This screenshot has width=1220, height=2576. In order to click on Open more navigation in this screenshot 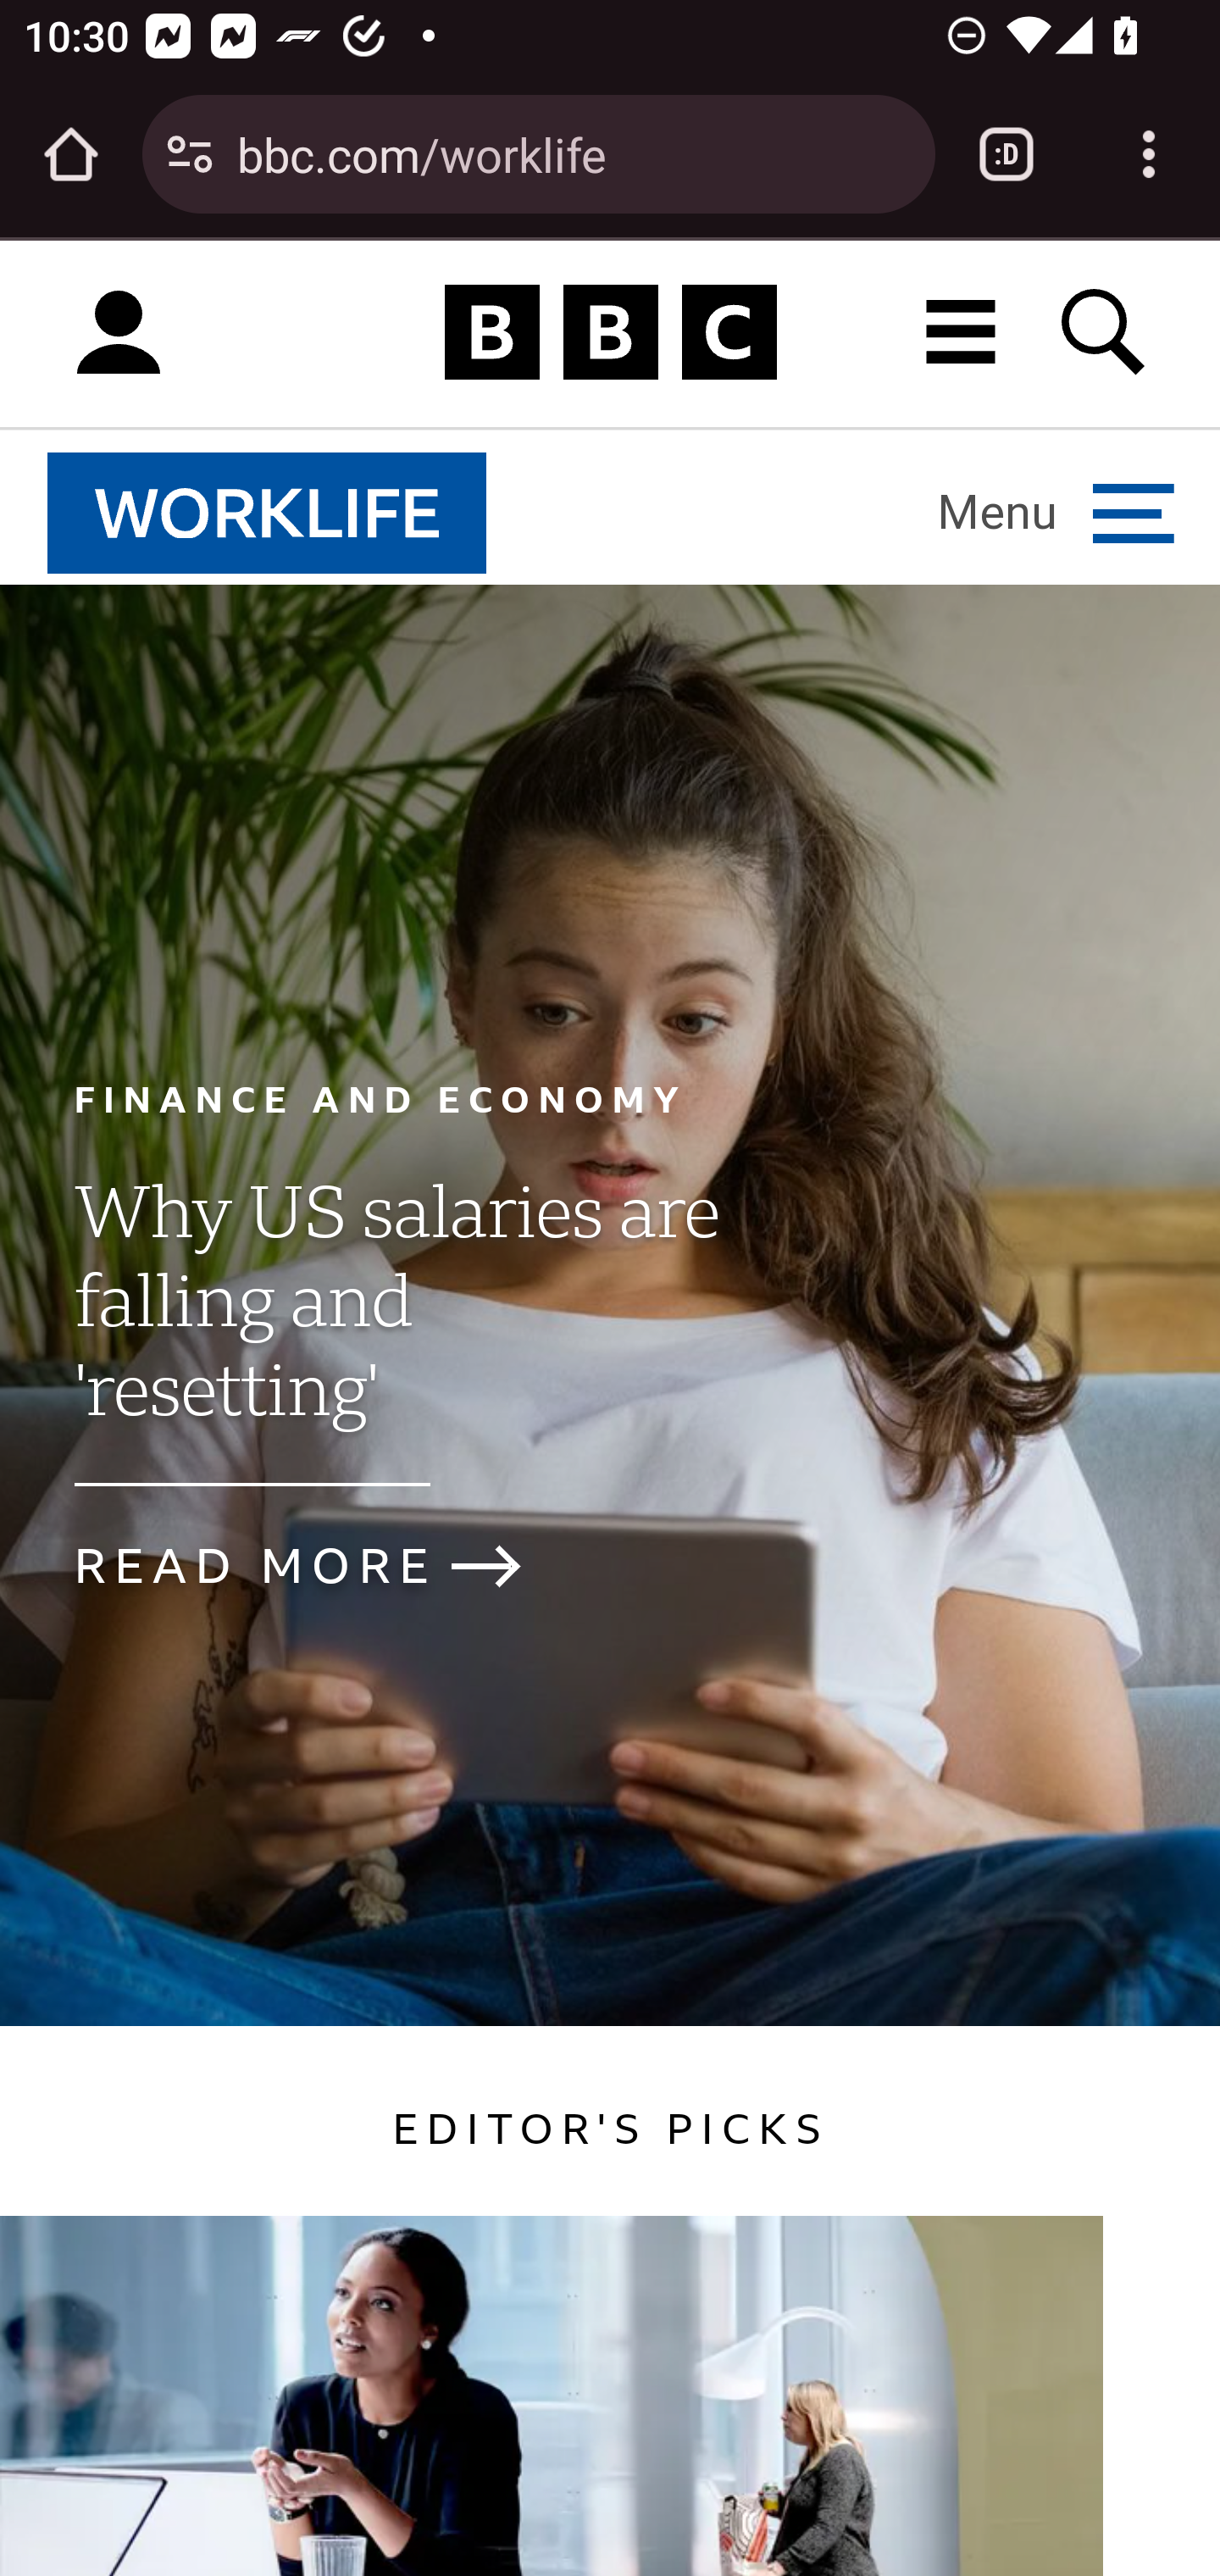, I will do `click(1056, 512)`.